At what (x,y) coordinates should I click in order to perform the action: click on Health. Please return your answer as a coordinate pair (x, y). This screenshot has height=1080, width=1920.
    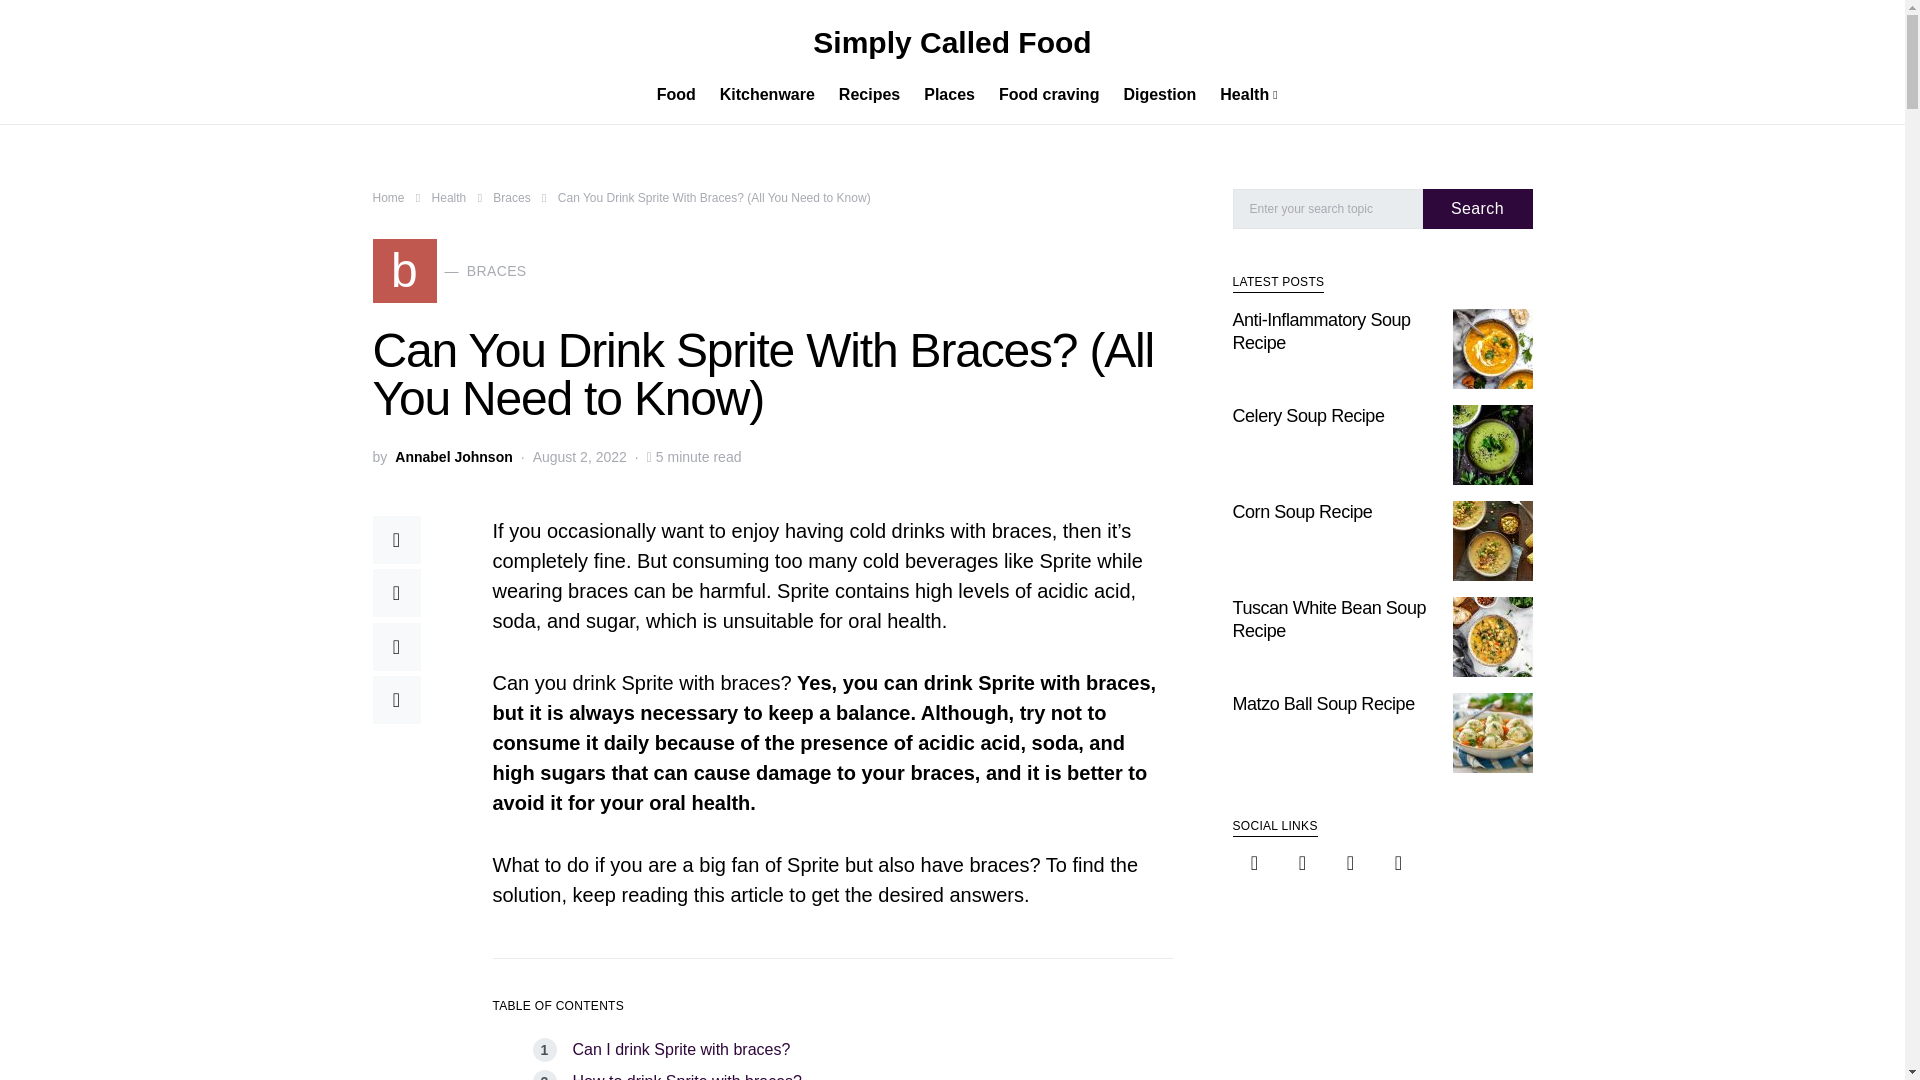
    Looking at the image, I should click on (511, 198).